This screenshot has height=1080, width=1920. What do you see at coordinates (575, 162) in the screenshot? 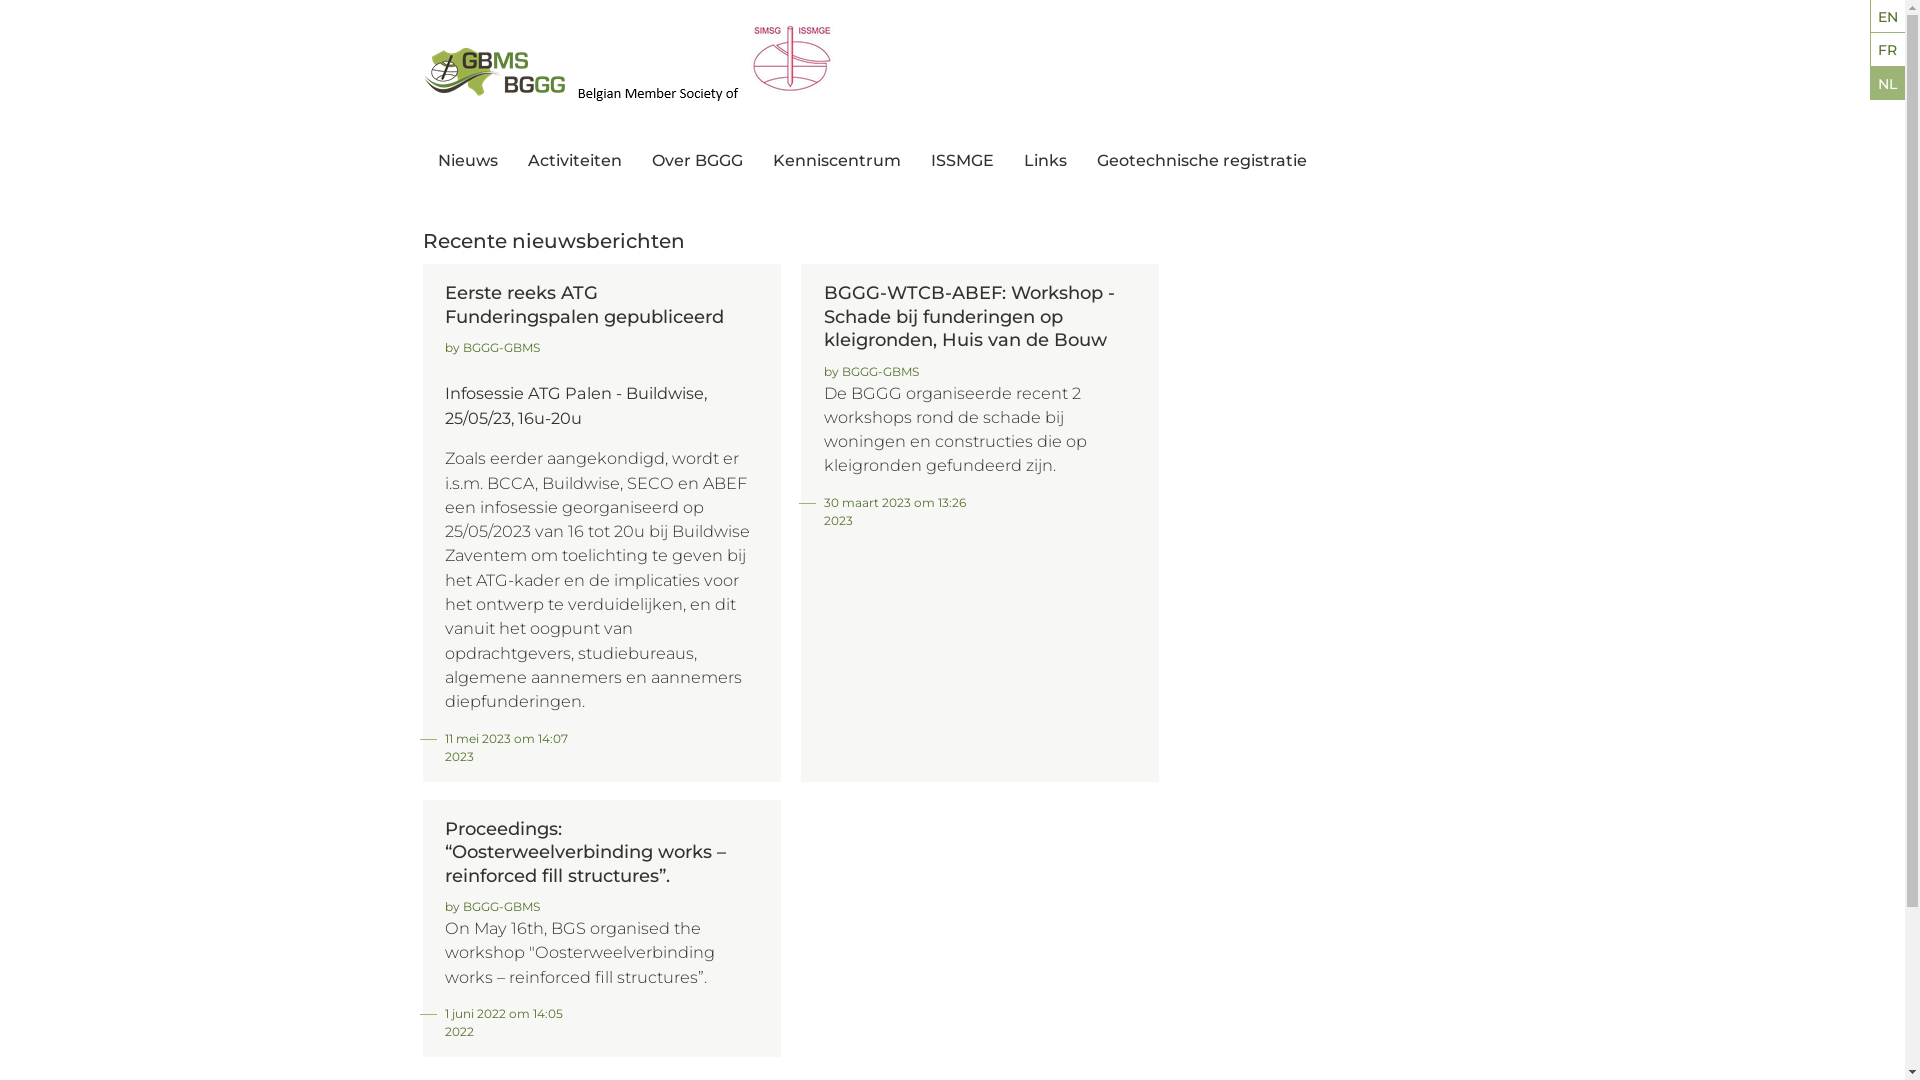
I see `Activiteiten` at bounding box center [575, 162].